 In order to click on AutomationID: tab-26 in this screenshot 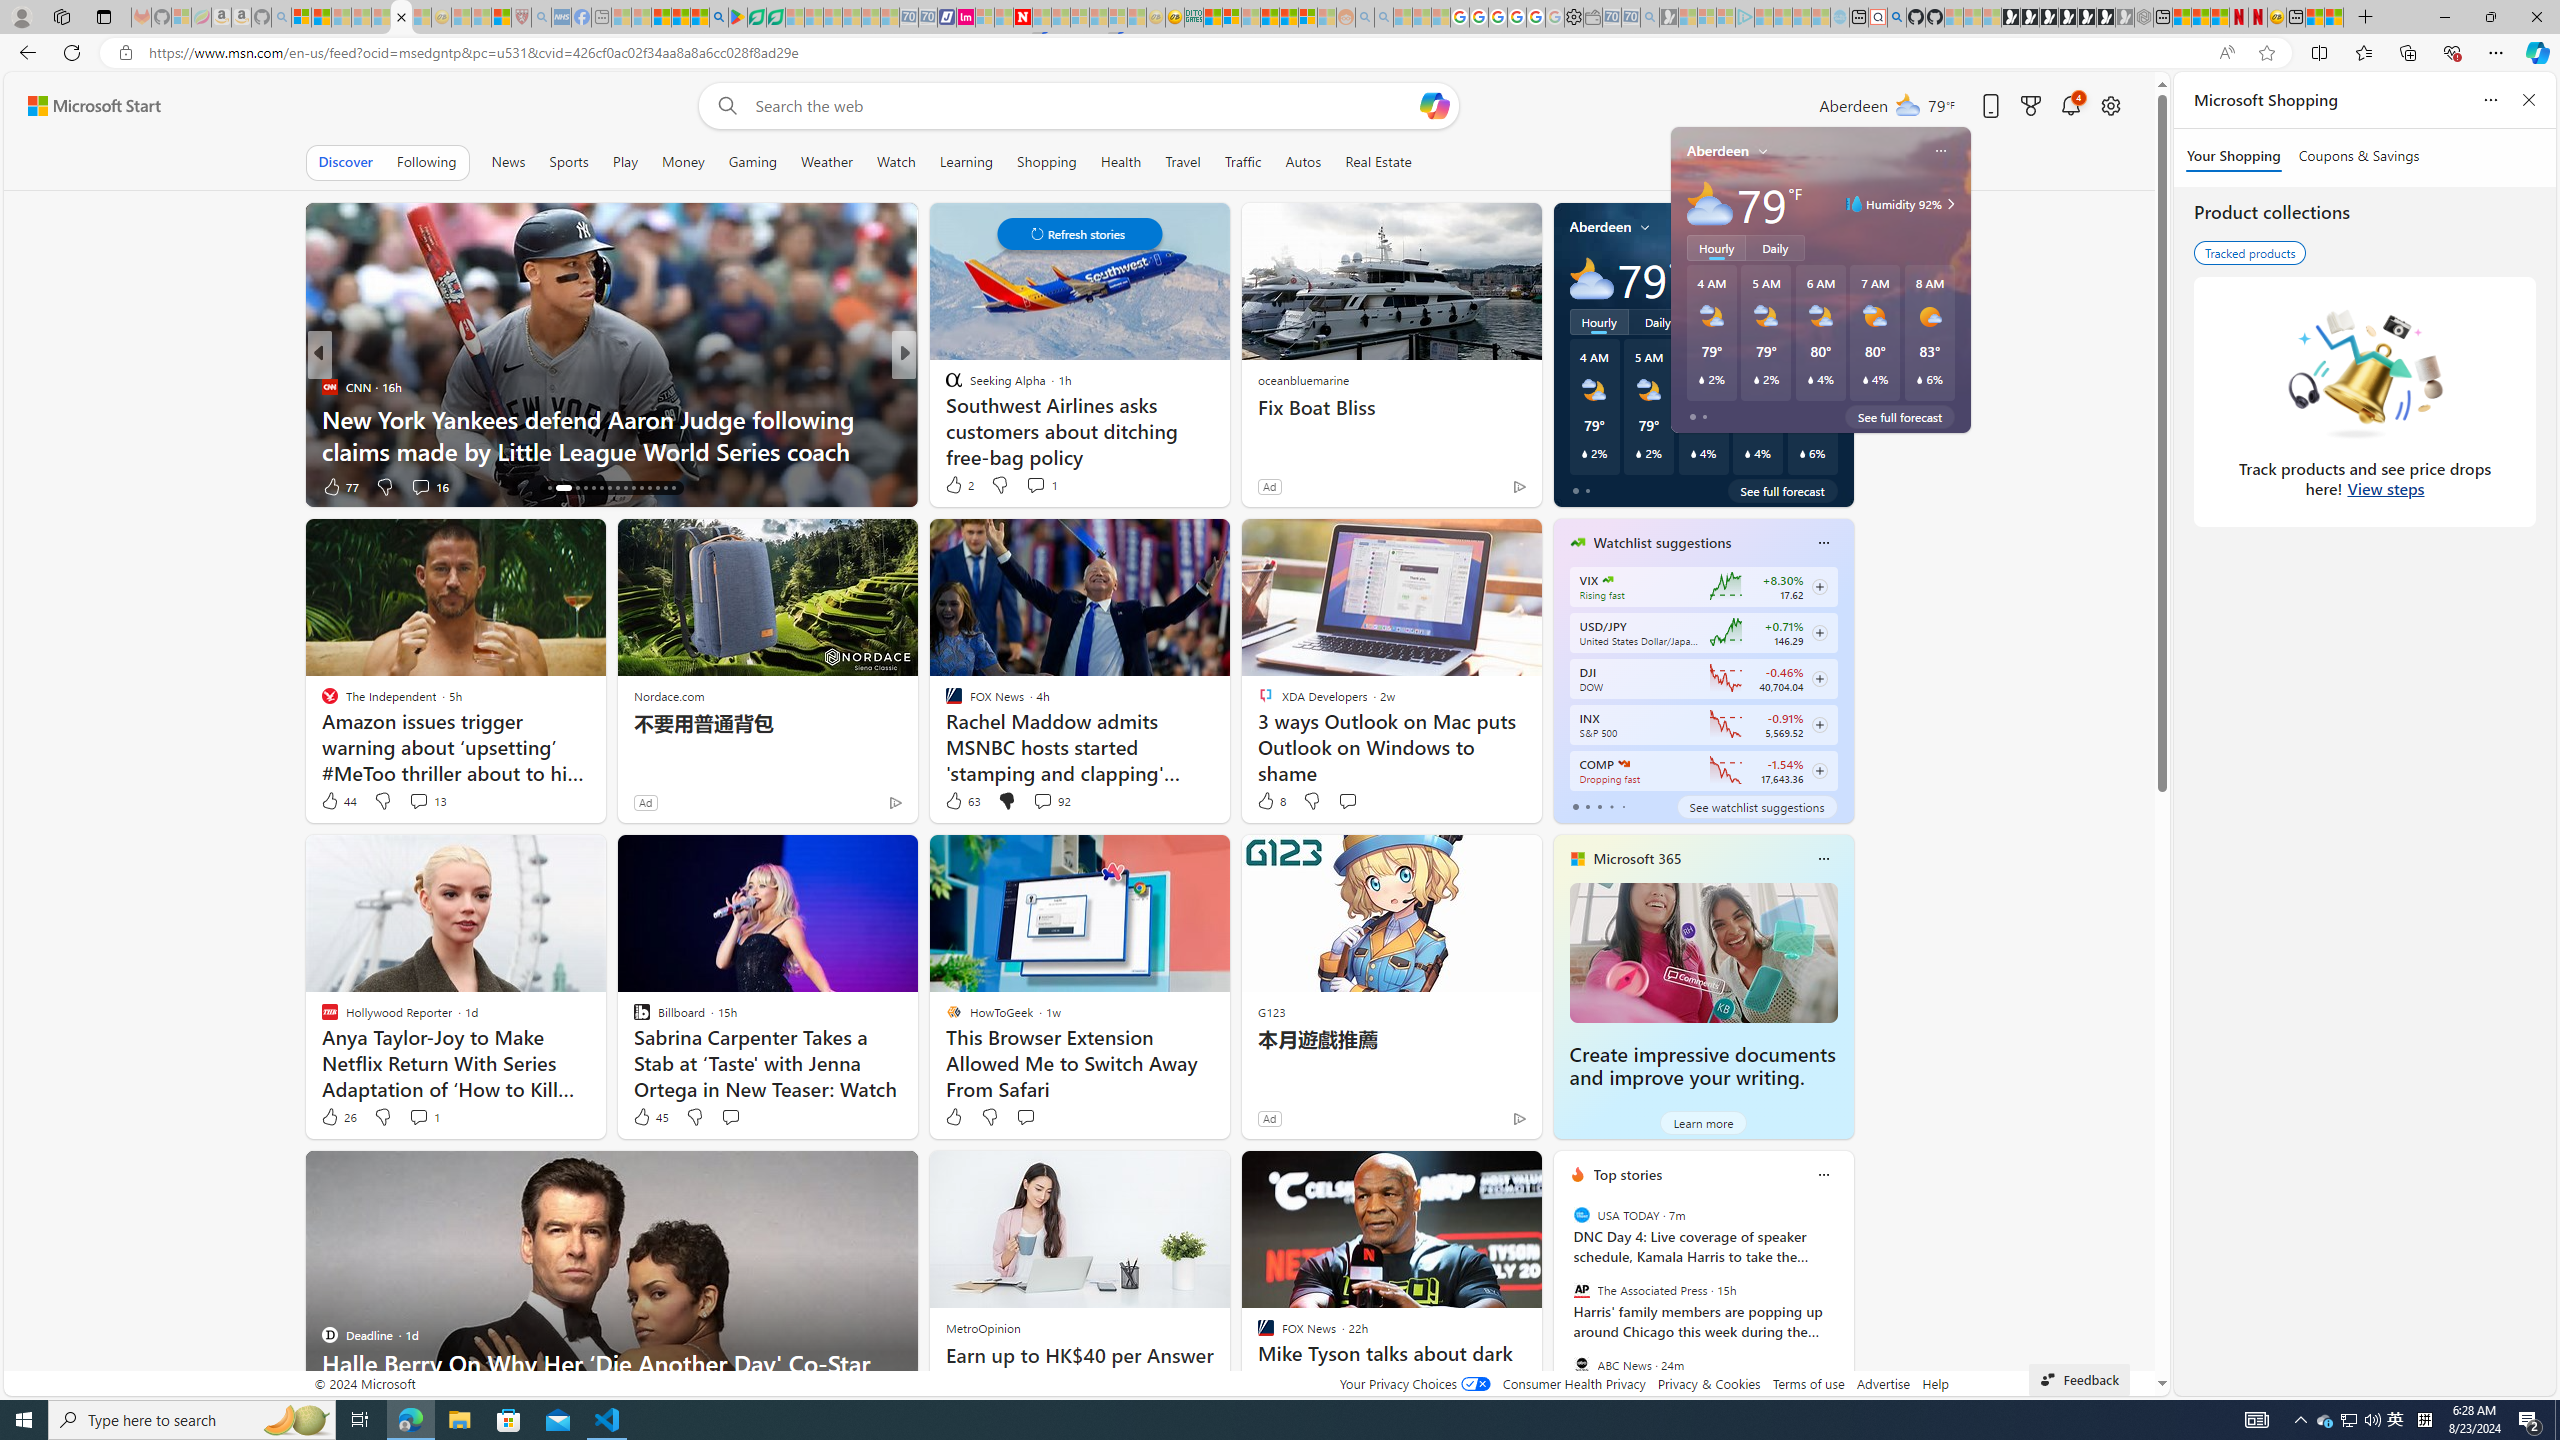, I will do `click(641, 488)`.